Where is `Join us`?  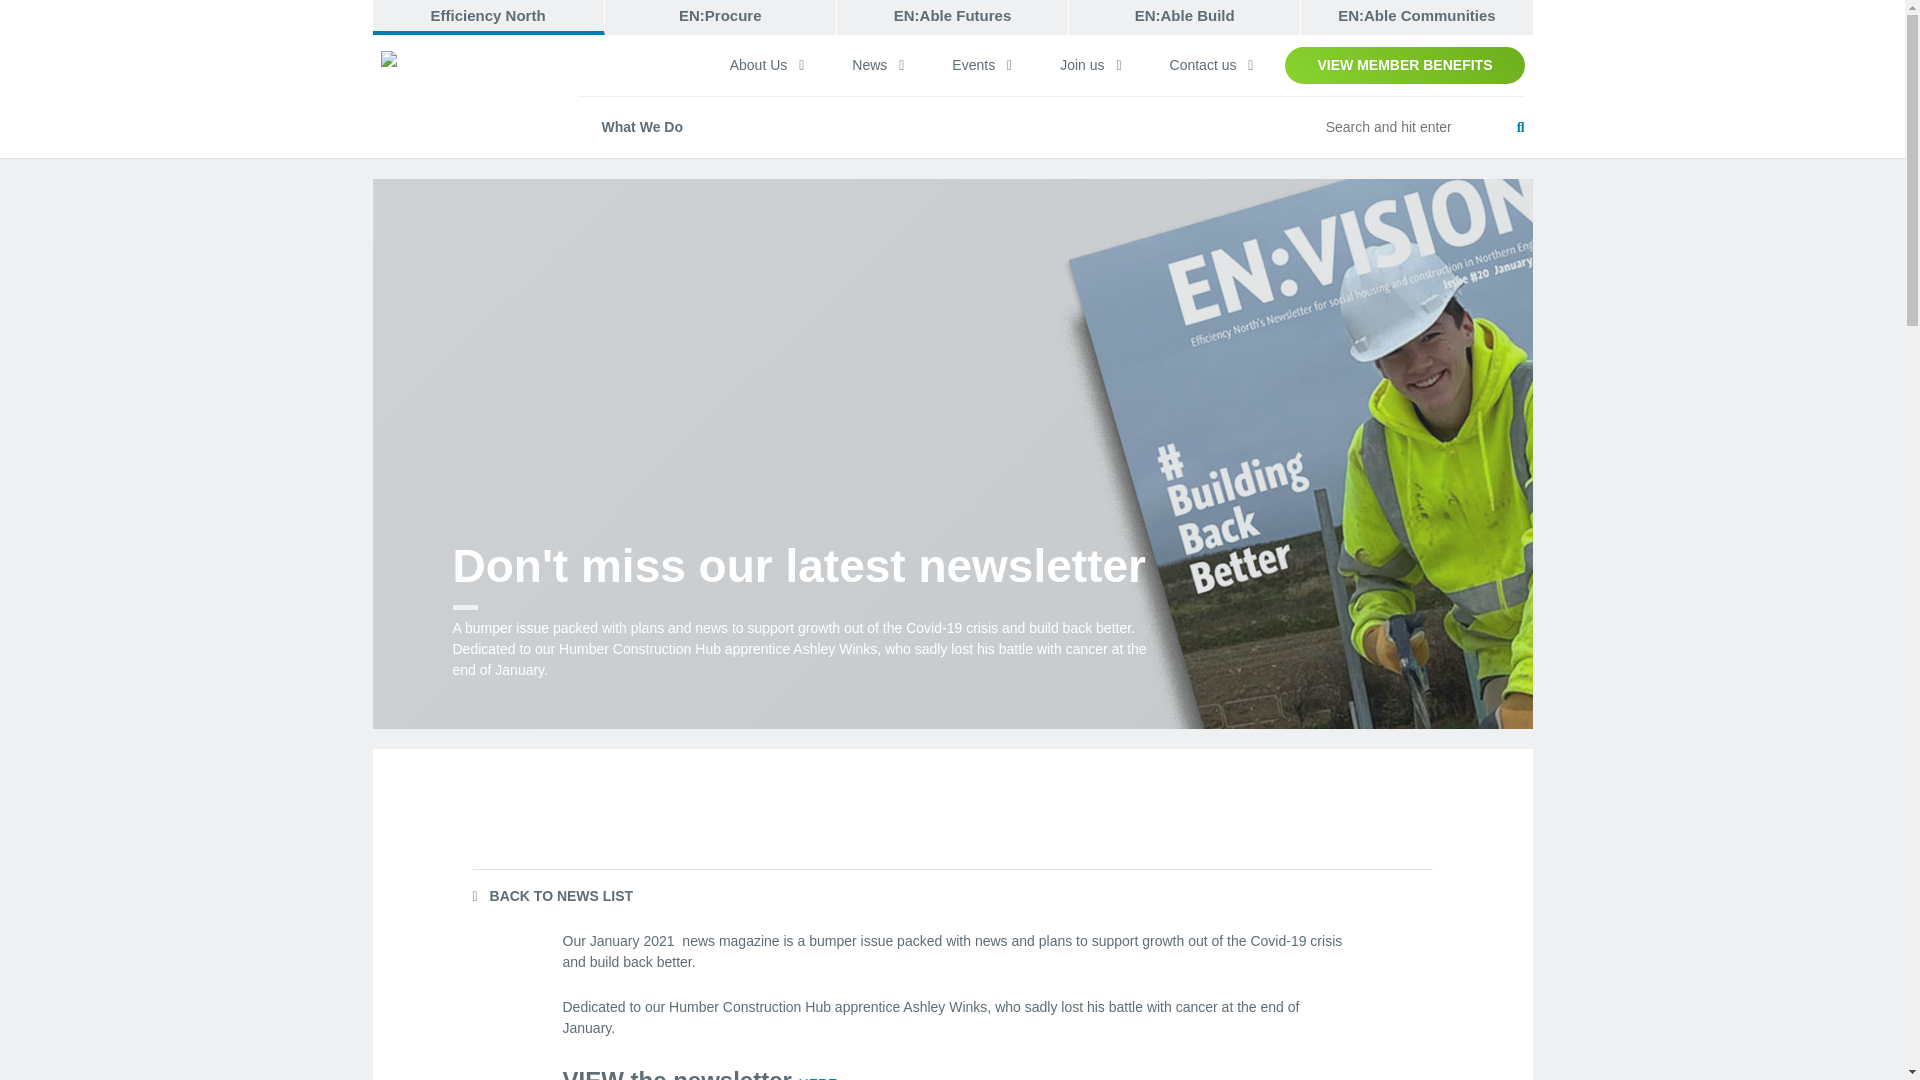
Join us is located at coordinates (1090, 65).